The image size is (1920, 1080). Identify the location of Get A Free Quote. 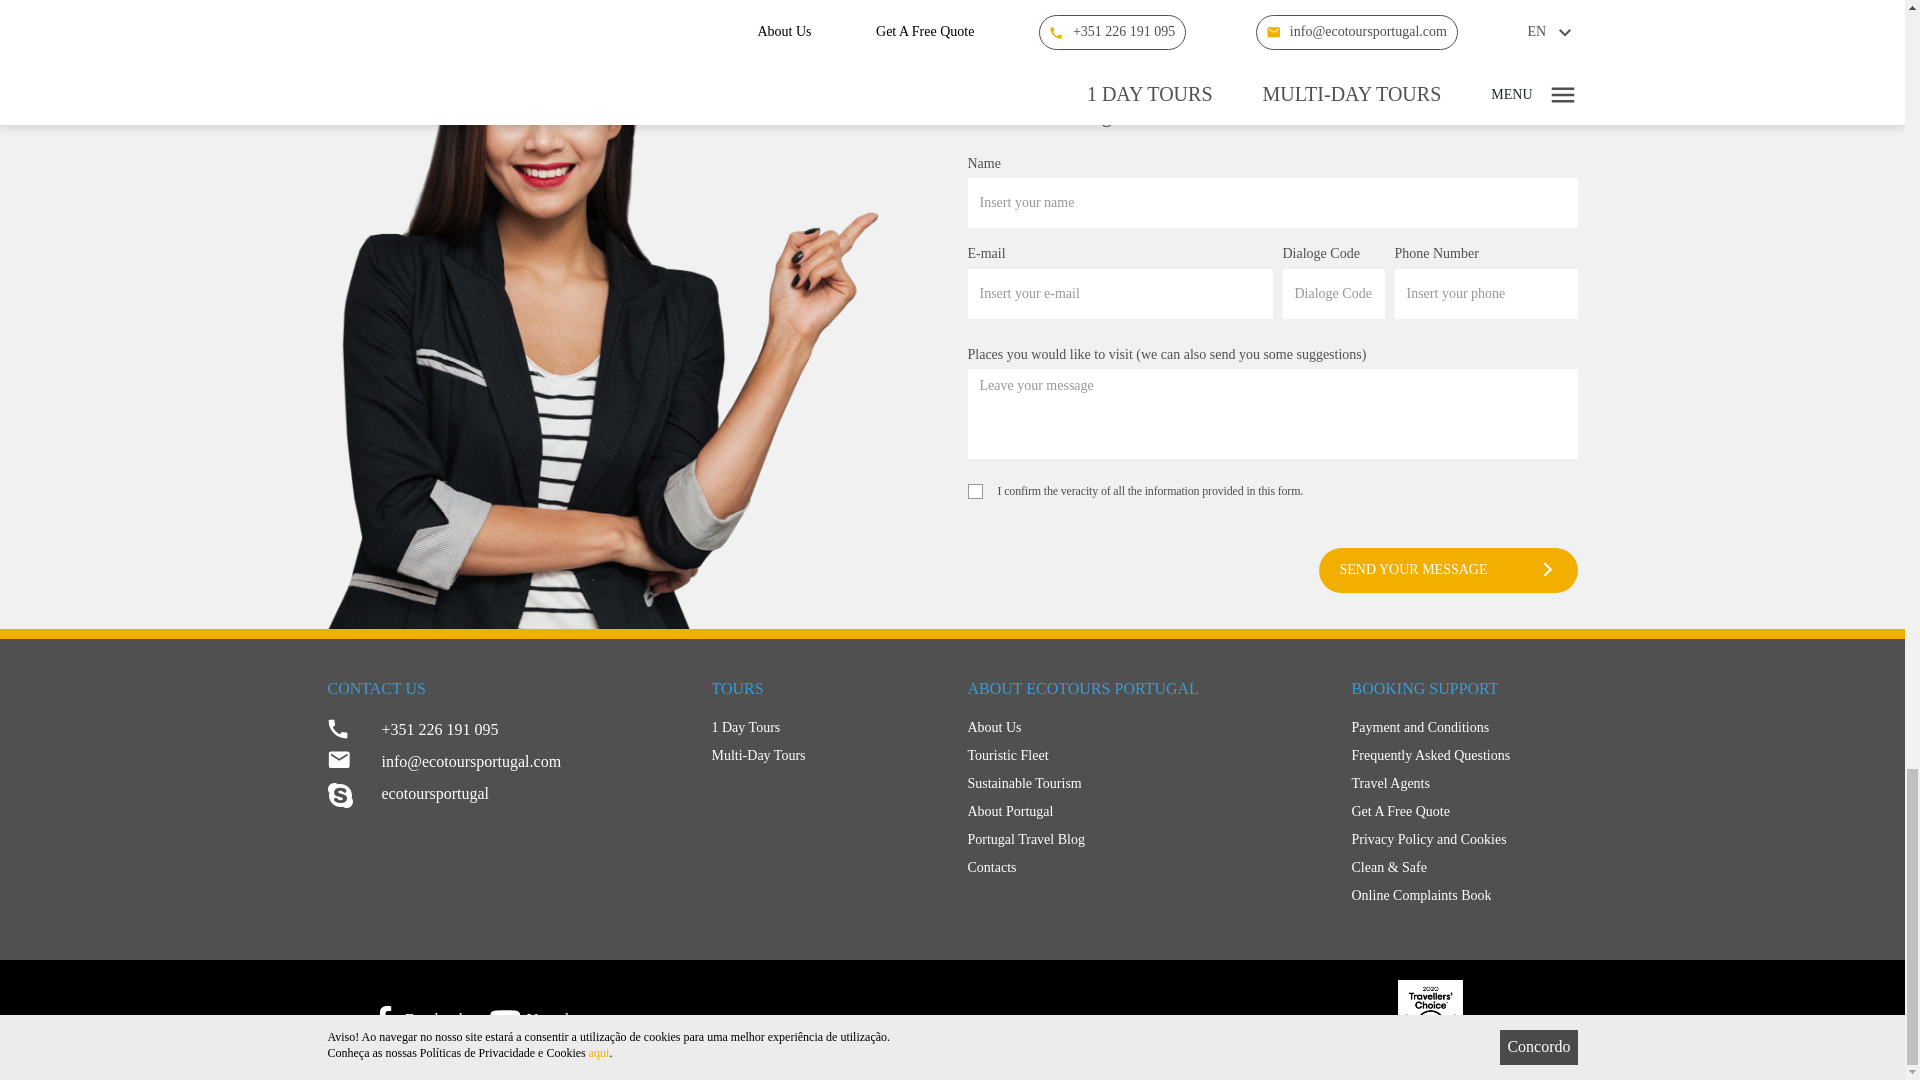
(1464, 812).